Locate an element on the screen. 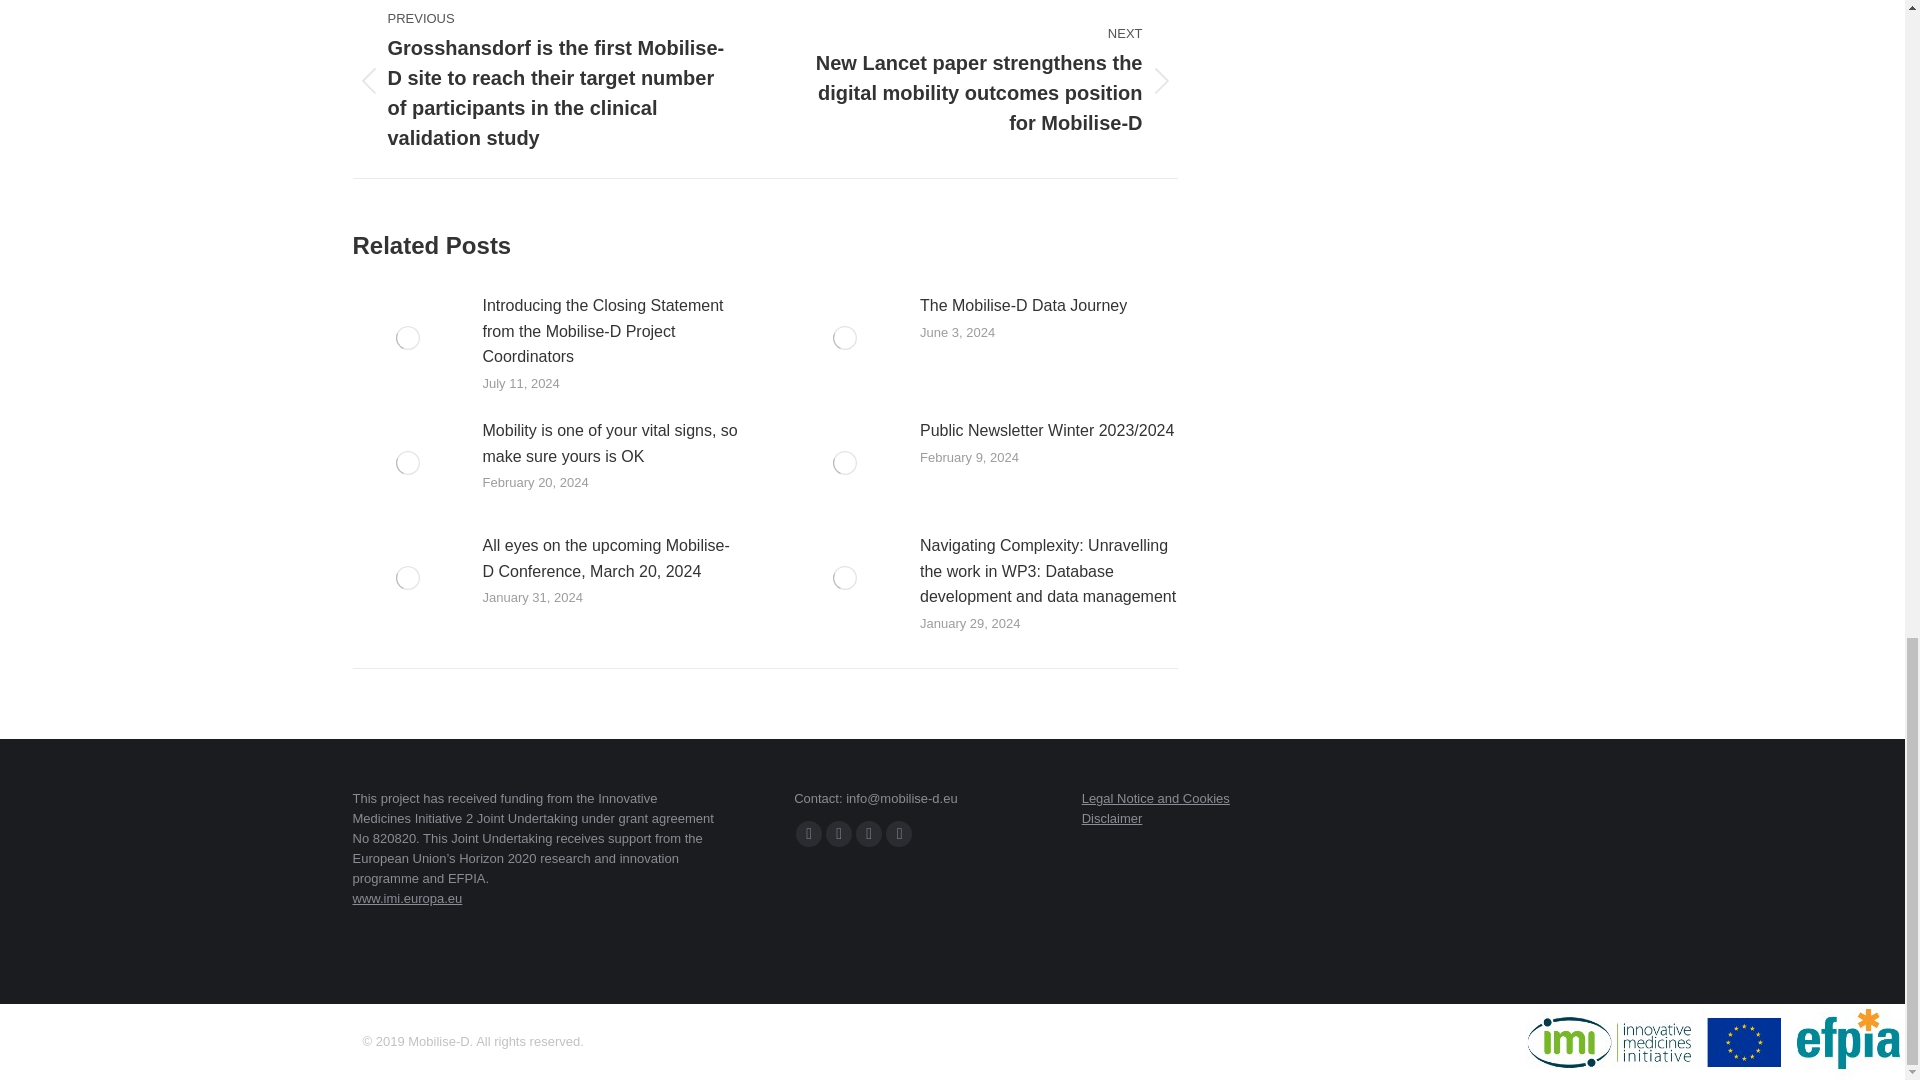  Facebook page opens in new window is located at coordinates (808, 833).